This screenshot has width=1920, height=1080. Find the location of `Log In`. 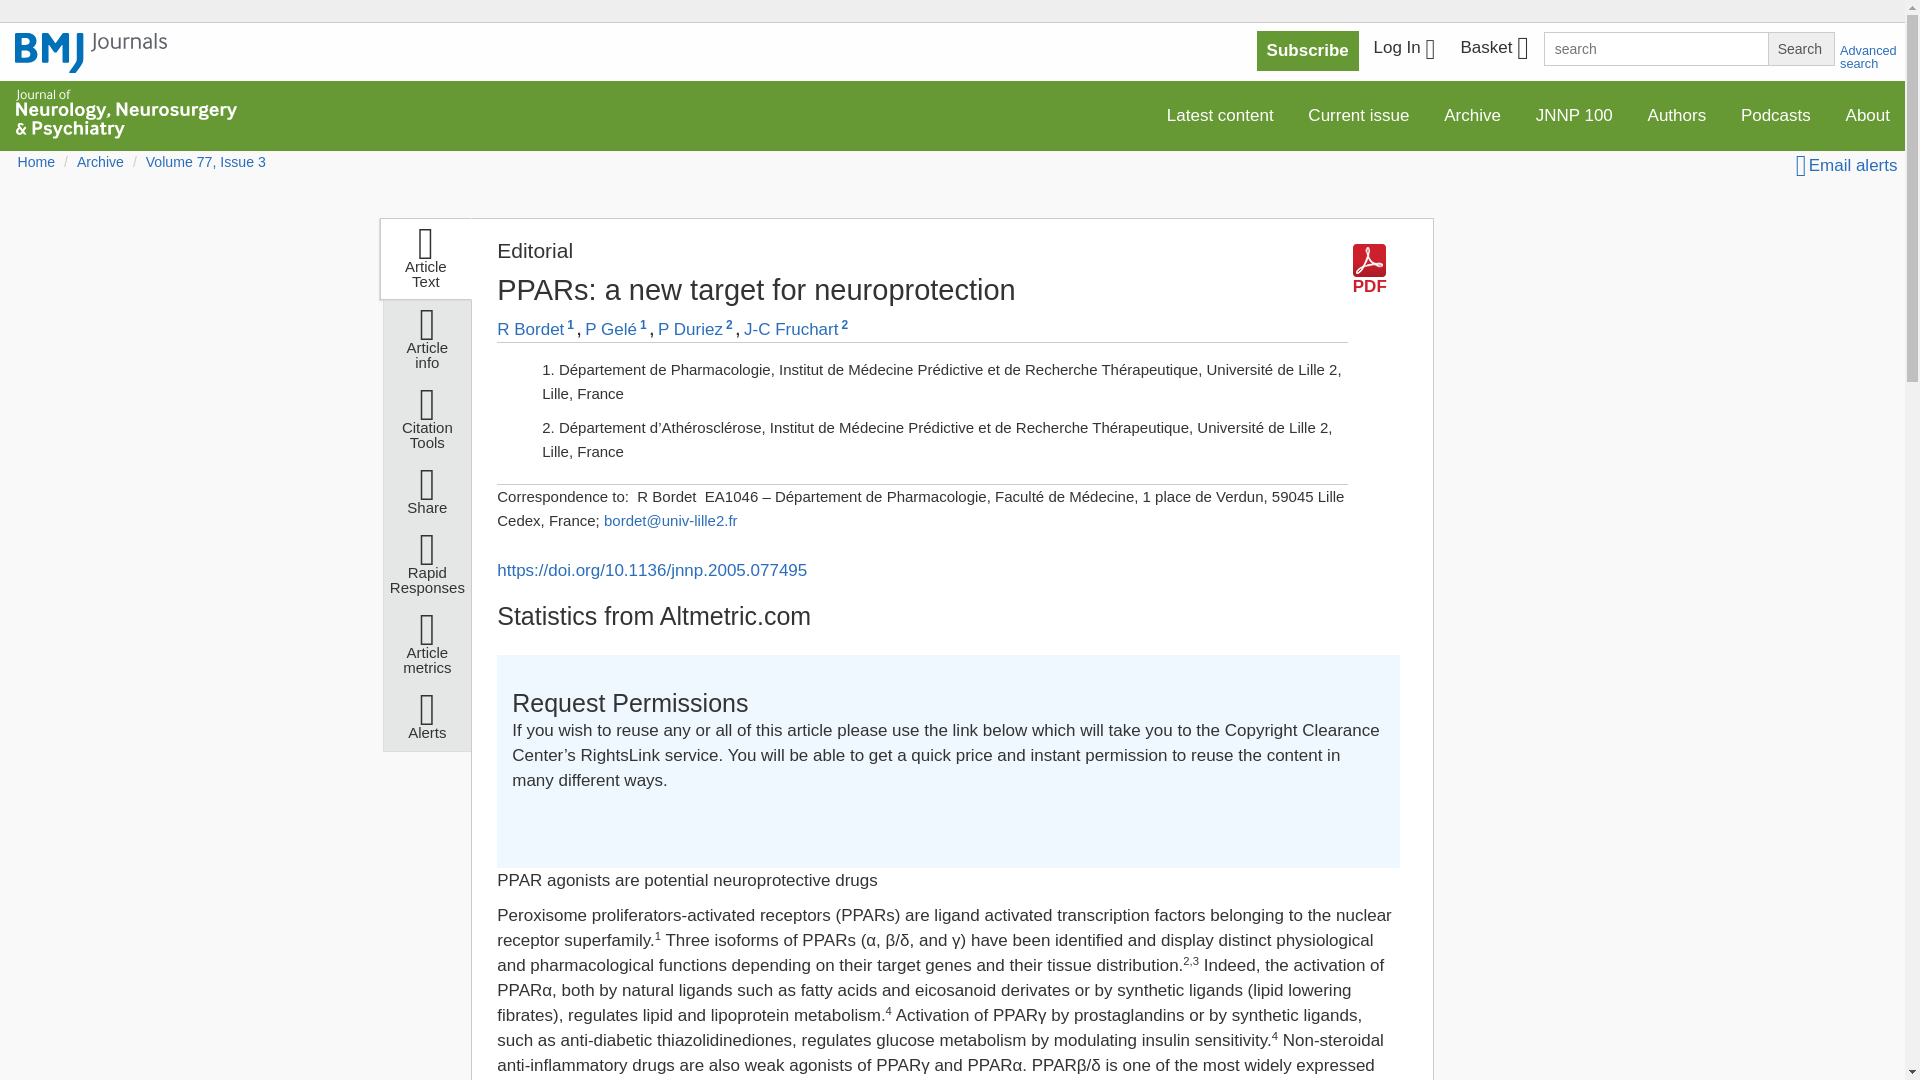

Log In is located at coordinates (1404, 50).